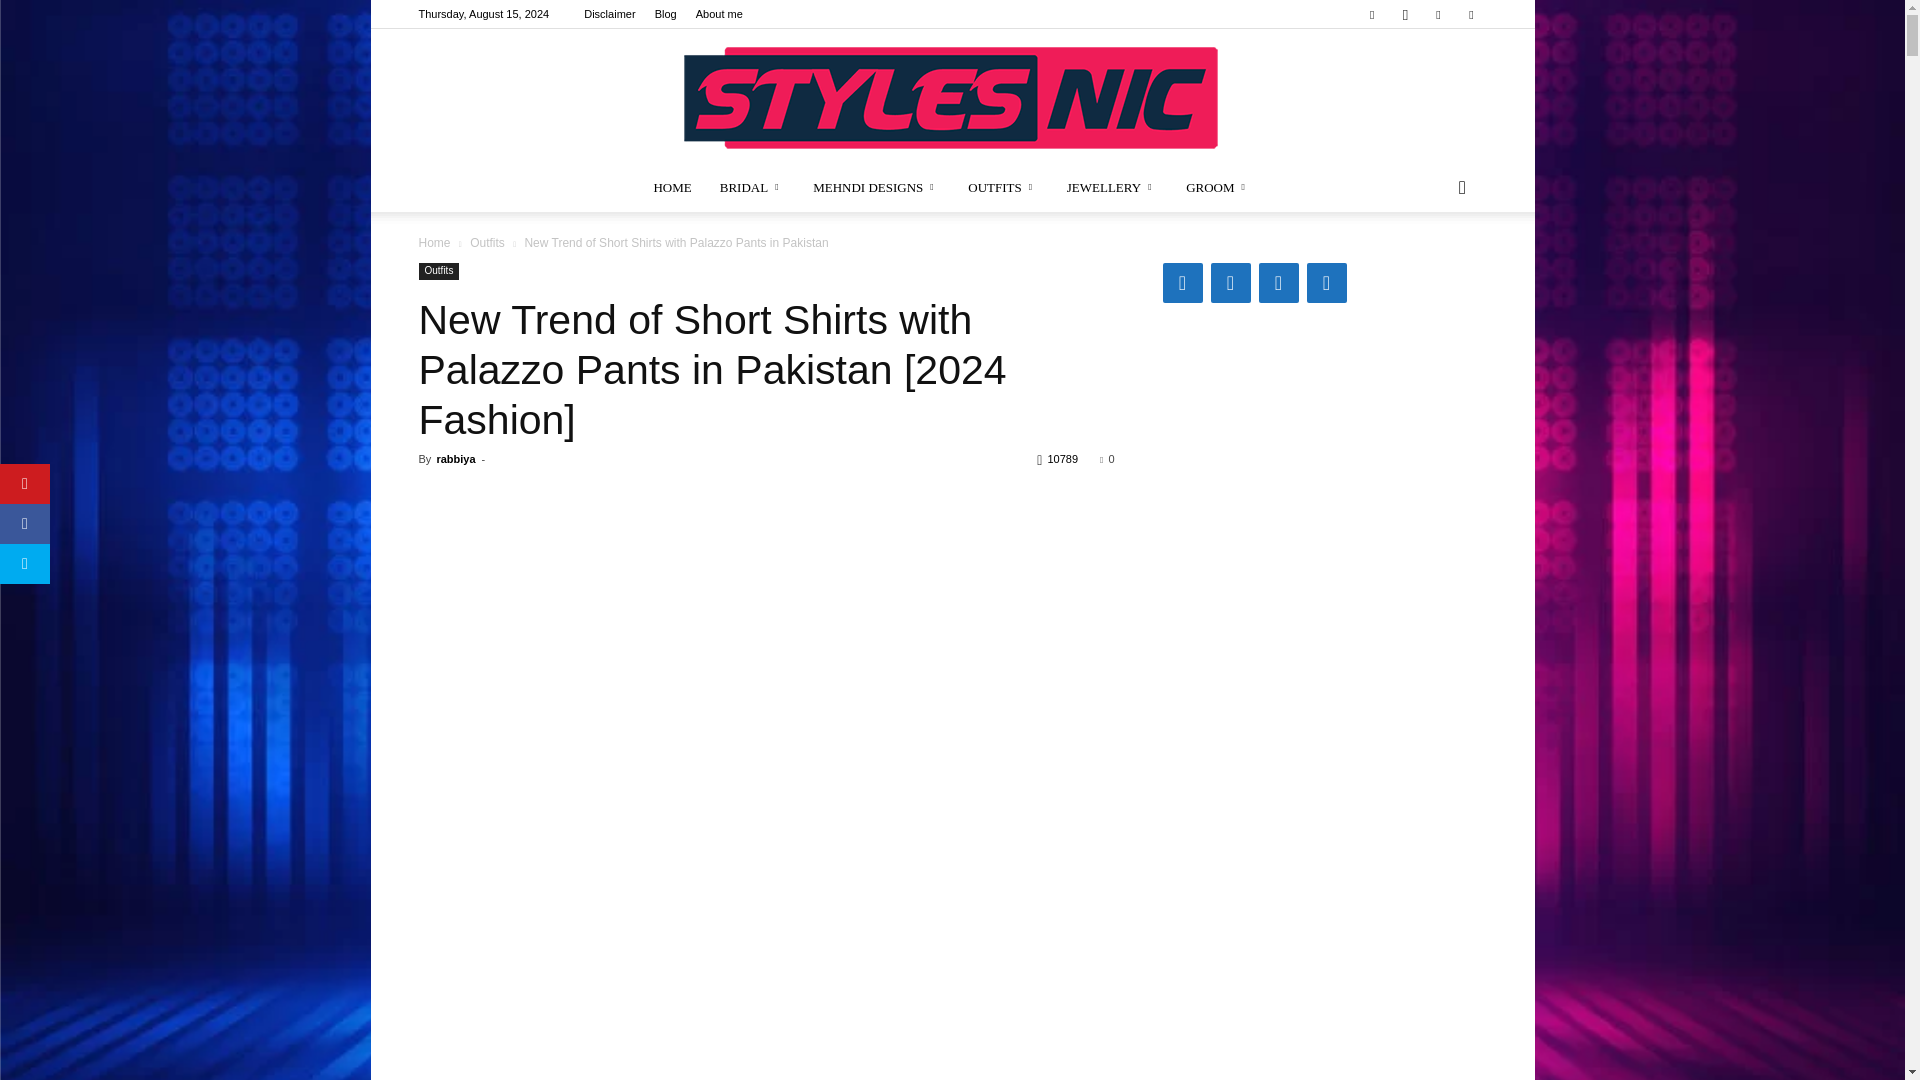  Describe the element at coordinates (1372, 14) in the screenshot. I see `Facebook` at that location.